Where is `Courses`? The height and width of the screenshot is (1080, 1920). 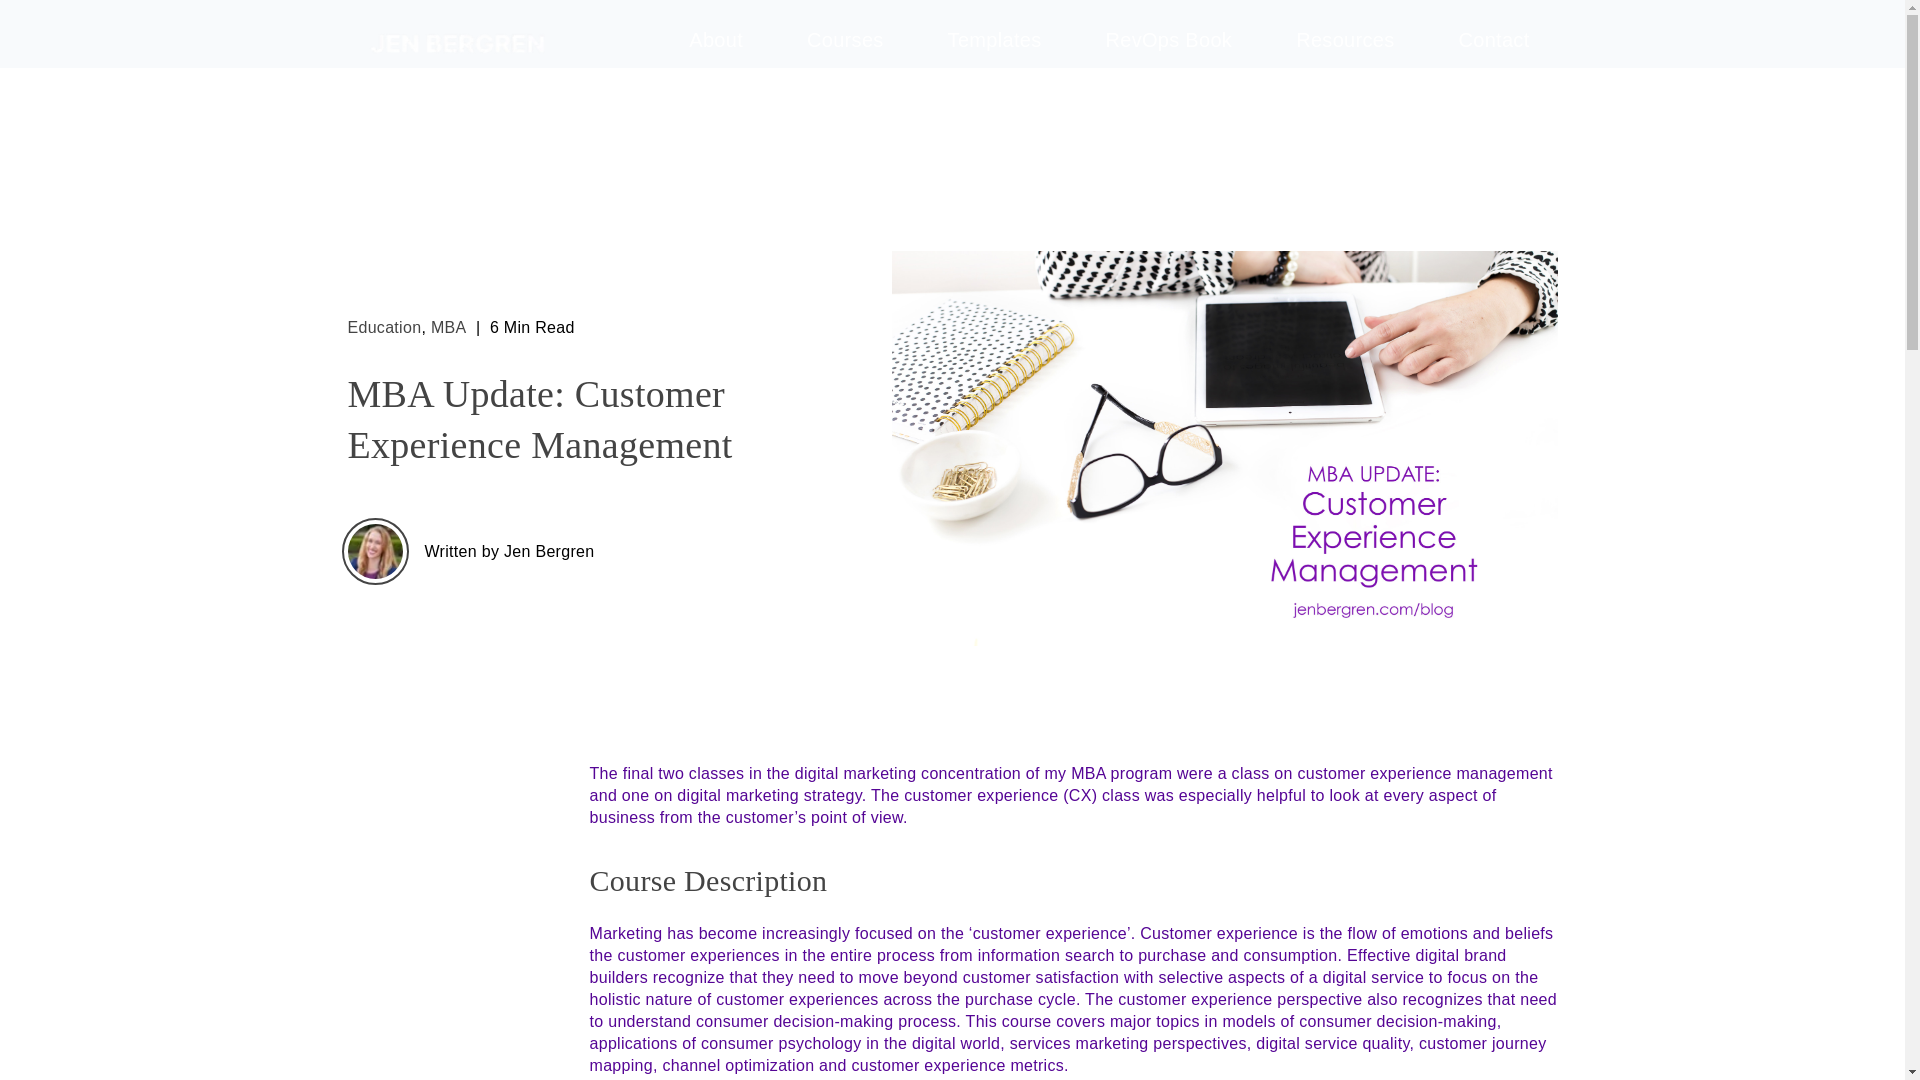 Courses is located at coordinates (846, 40).